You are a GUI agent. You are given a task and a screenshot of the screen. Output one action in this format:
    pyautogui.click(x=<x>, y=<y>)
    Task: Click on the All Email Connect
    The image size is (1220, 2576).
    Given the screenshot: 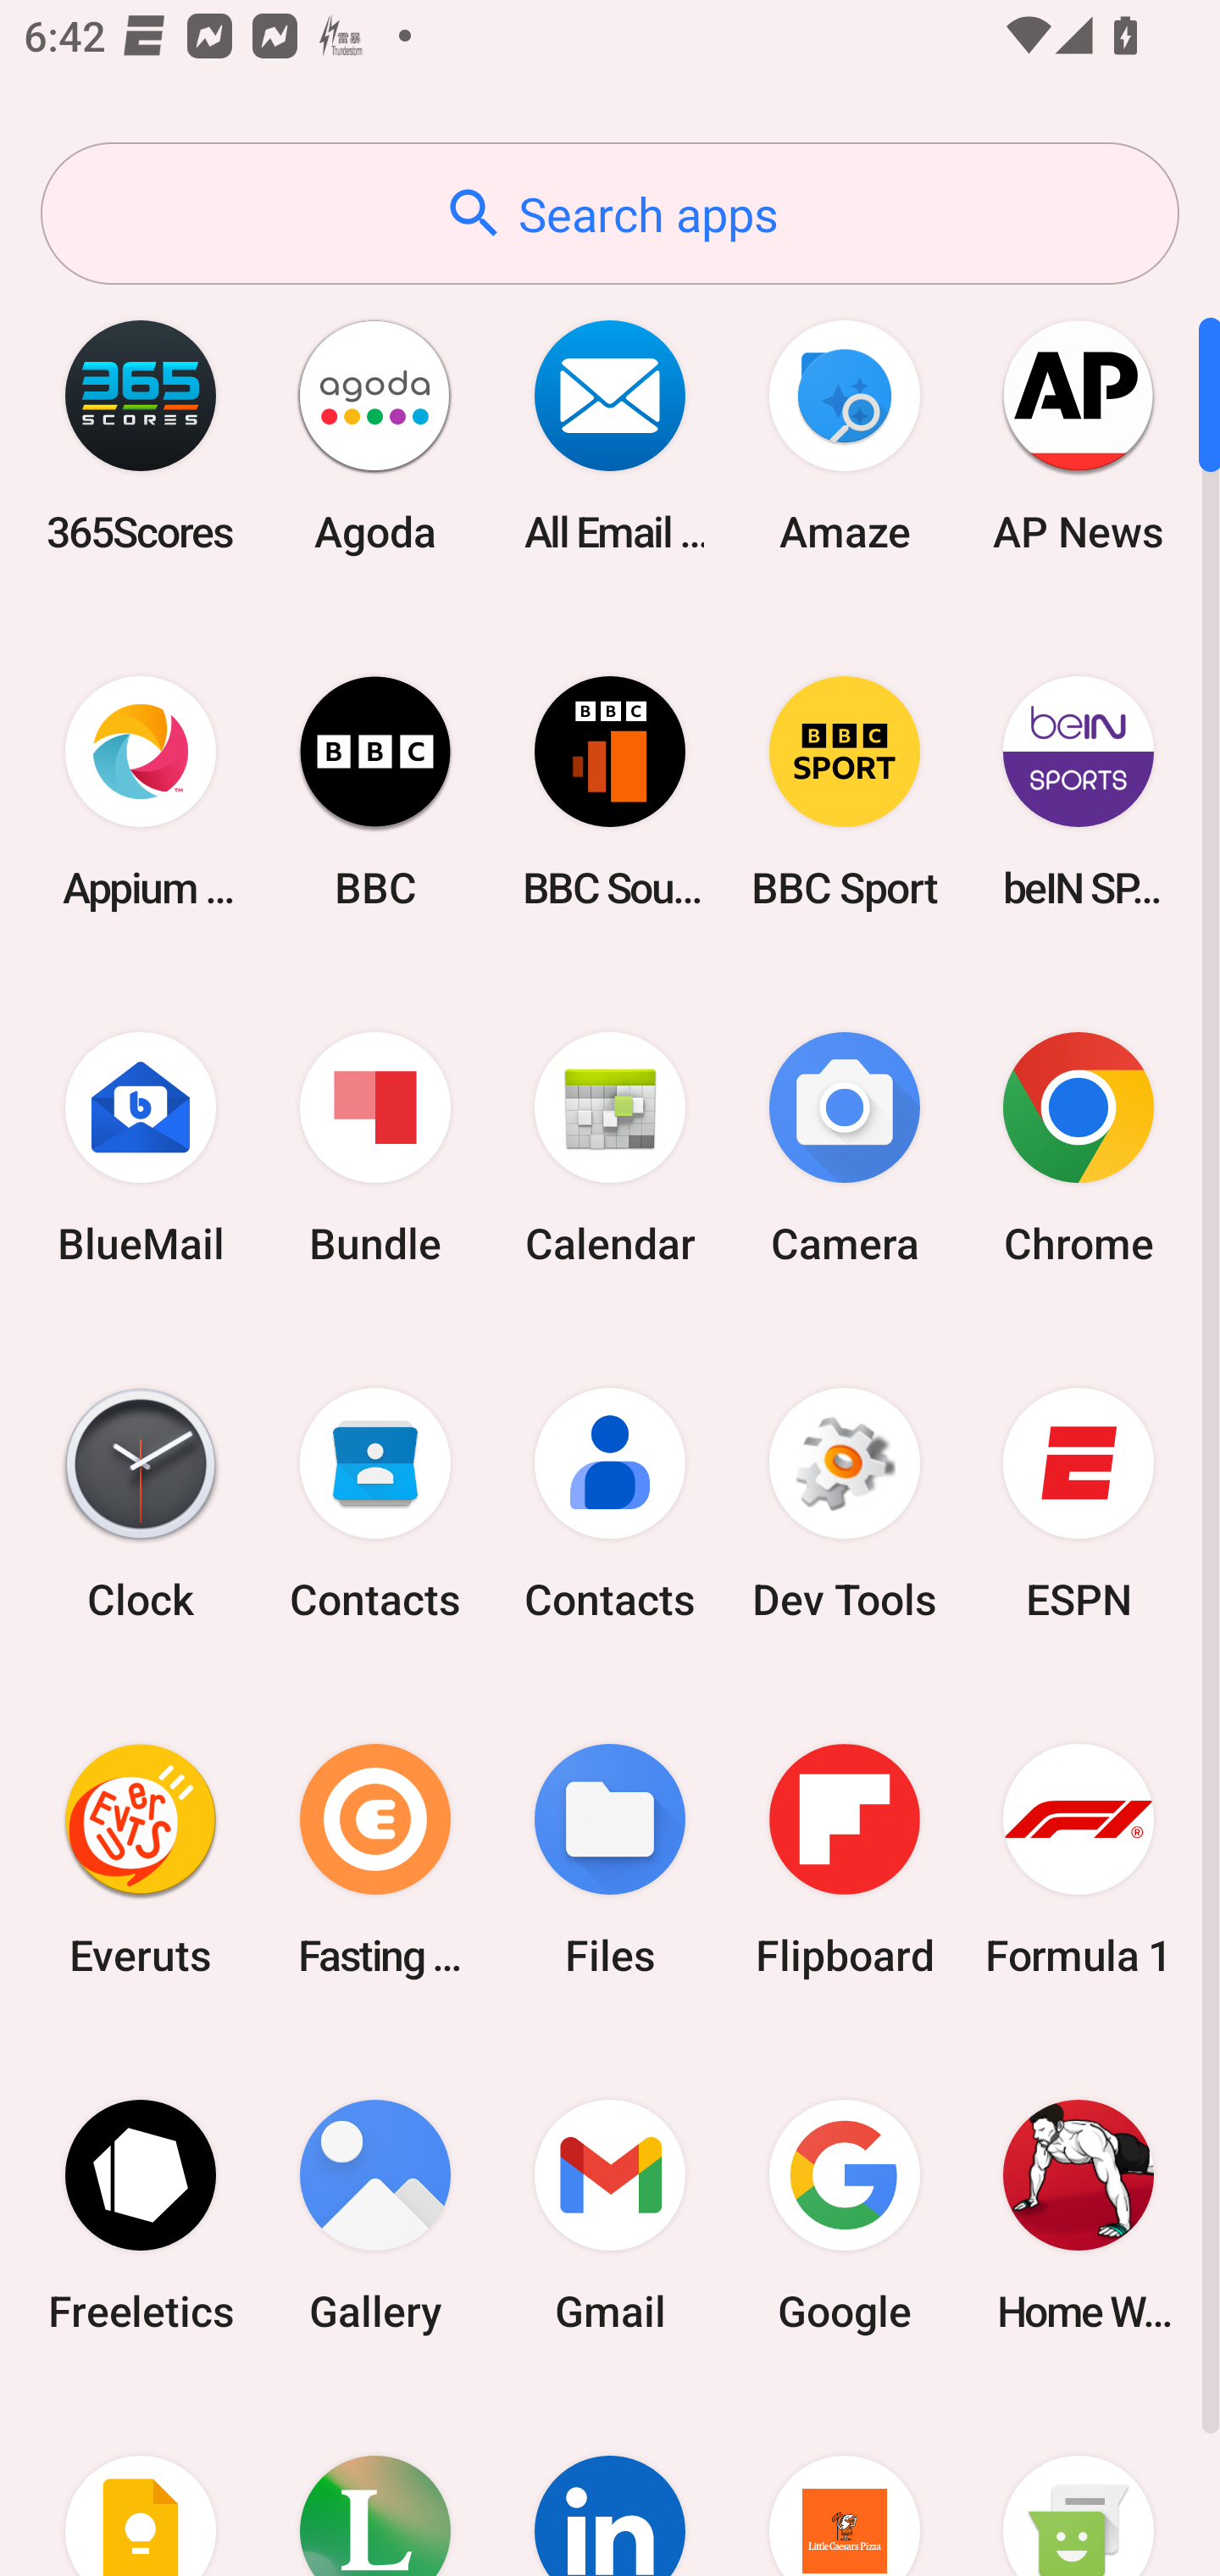 What is the action you would take?
    pyautogui.click(x=610, y=436)
    